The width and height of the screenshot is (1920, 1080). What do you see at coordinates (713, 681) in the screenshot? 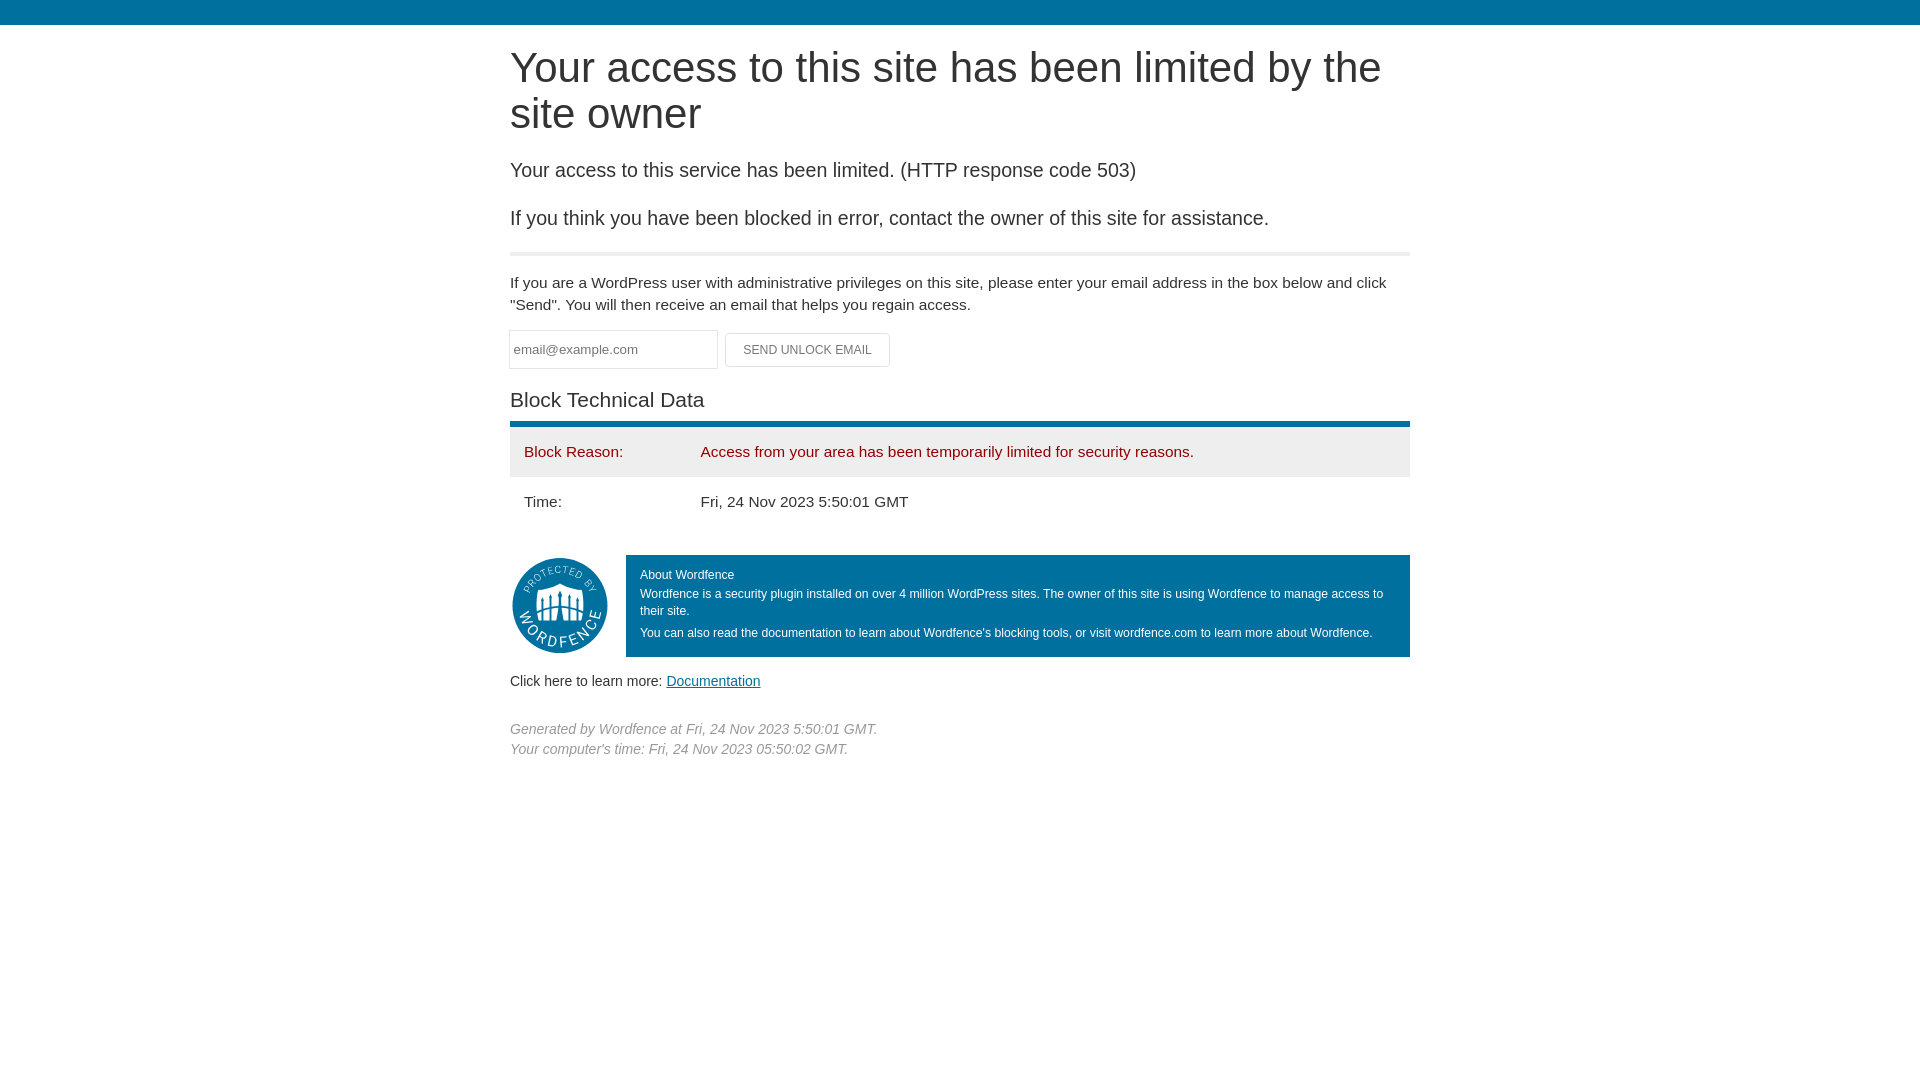
I see `Documentation` at bounding box center [713, 681].